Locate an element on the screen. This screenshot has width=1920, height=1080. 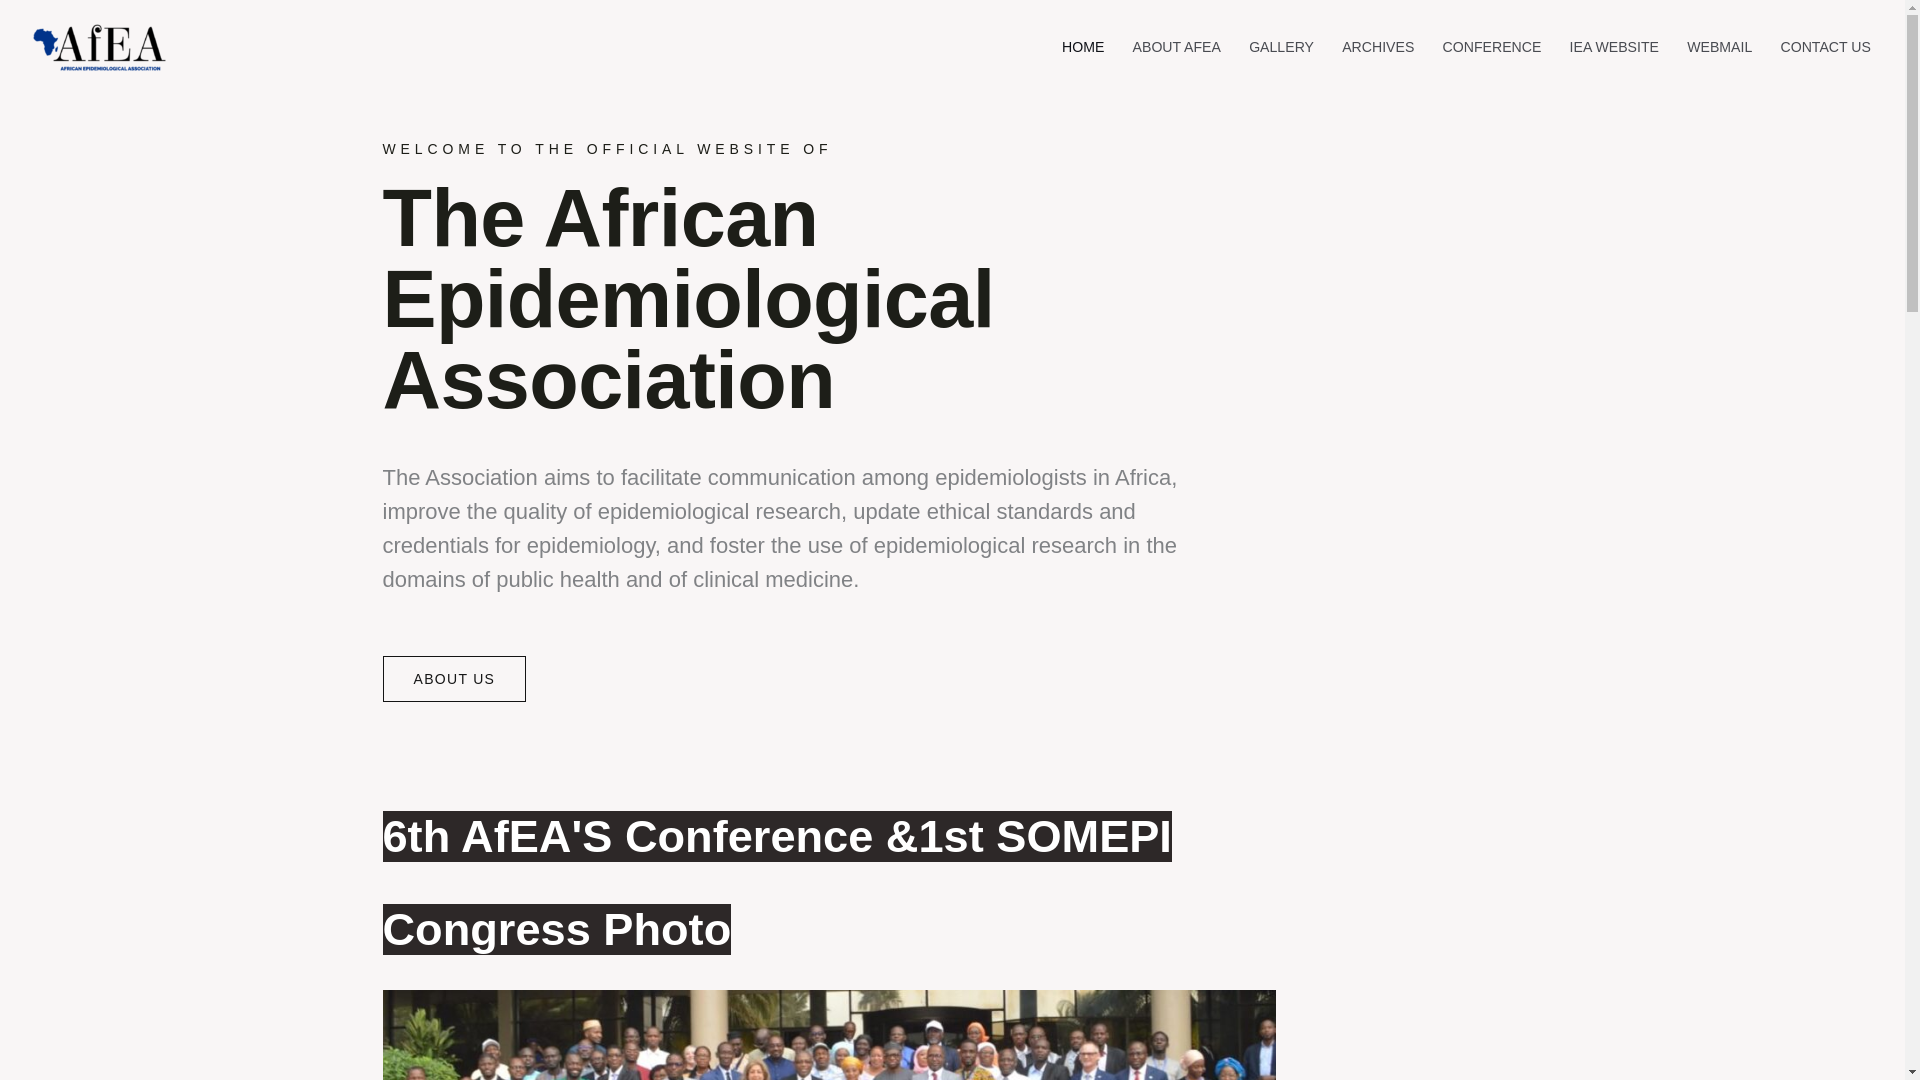
WEBMAIL is located at coordinates (1719, 46).